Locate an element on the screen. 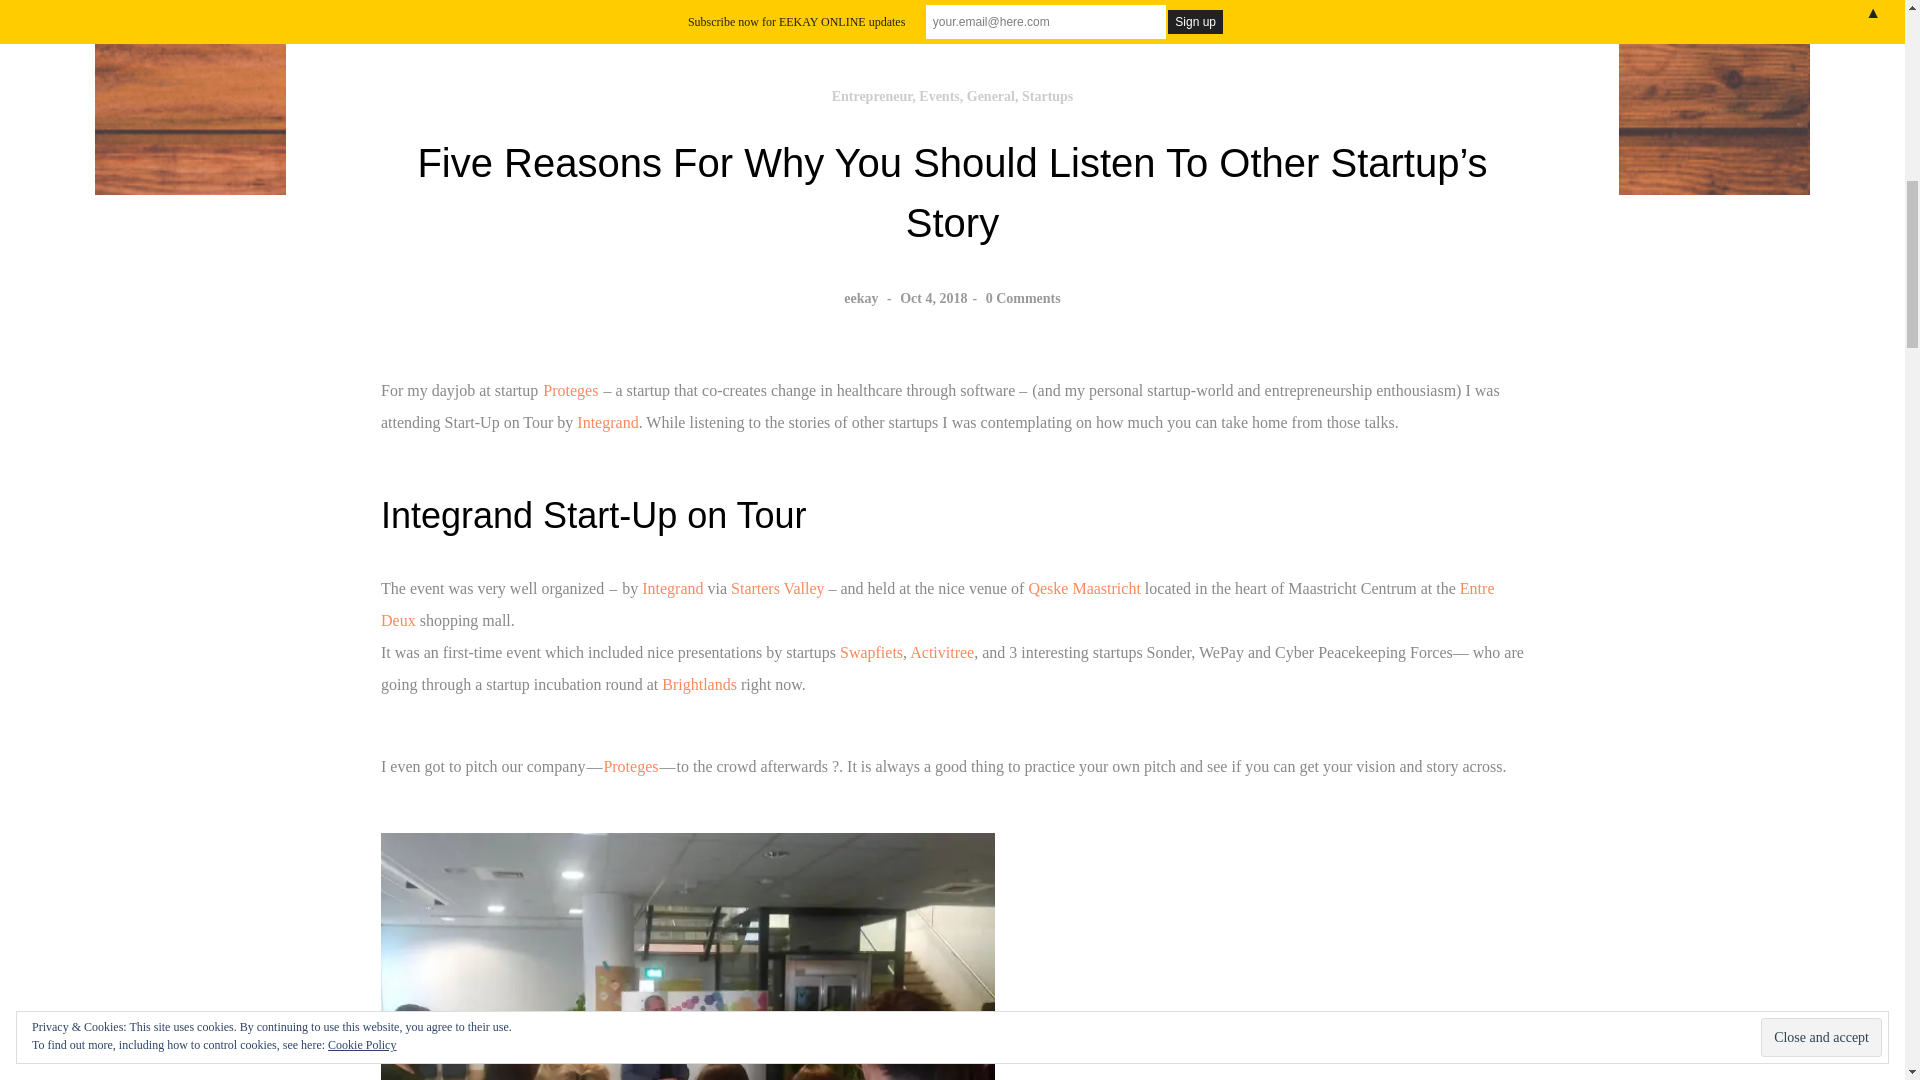 Image resolution: width=1920 pixels, height=1080 pixels. Brightlands is located at coordinates (700, 684).